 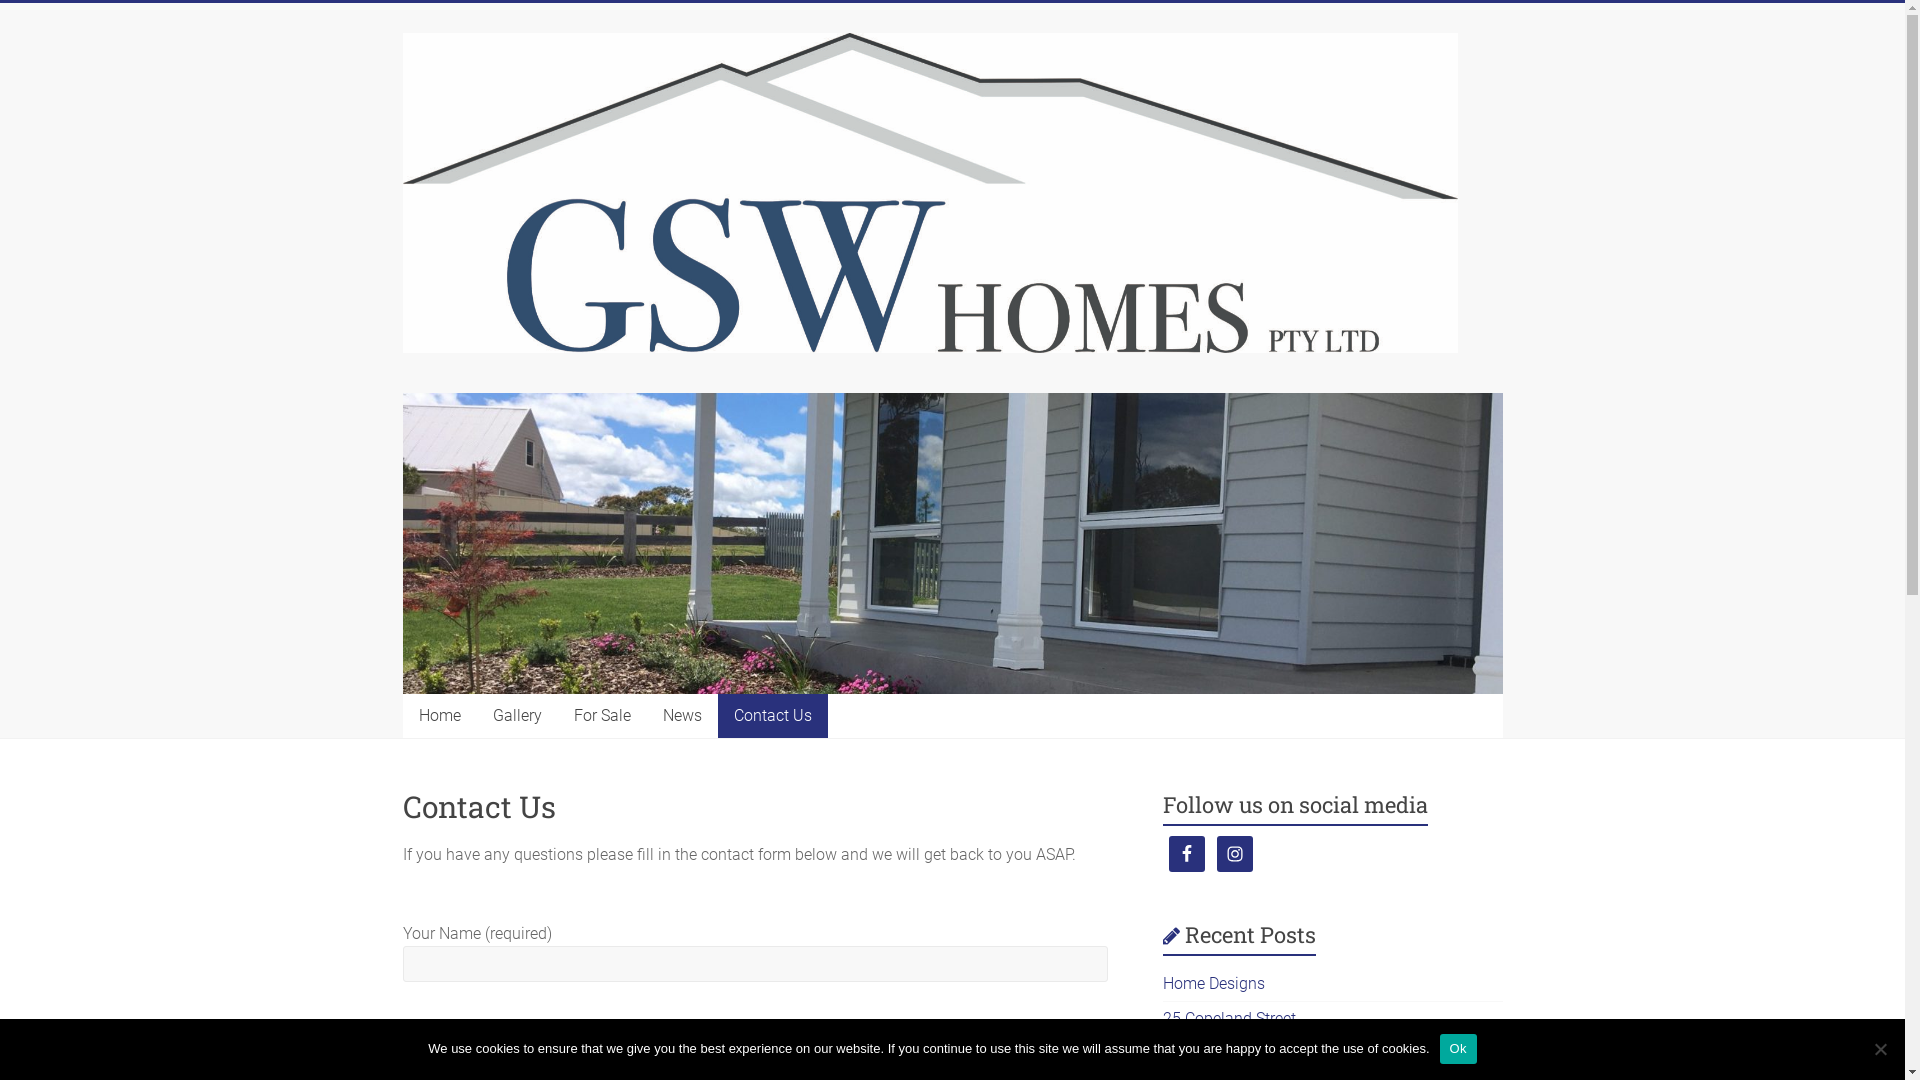 What do you see at coordinates (773, 716) in the screenshot?
I see `Contact Us` at bounding box center [773, 716].